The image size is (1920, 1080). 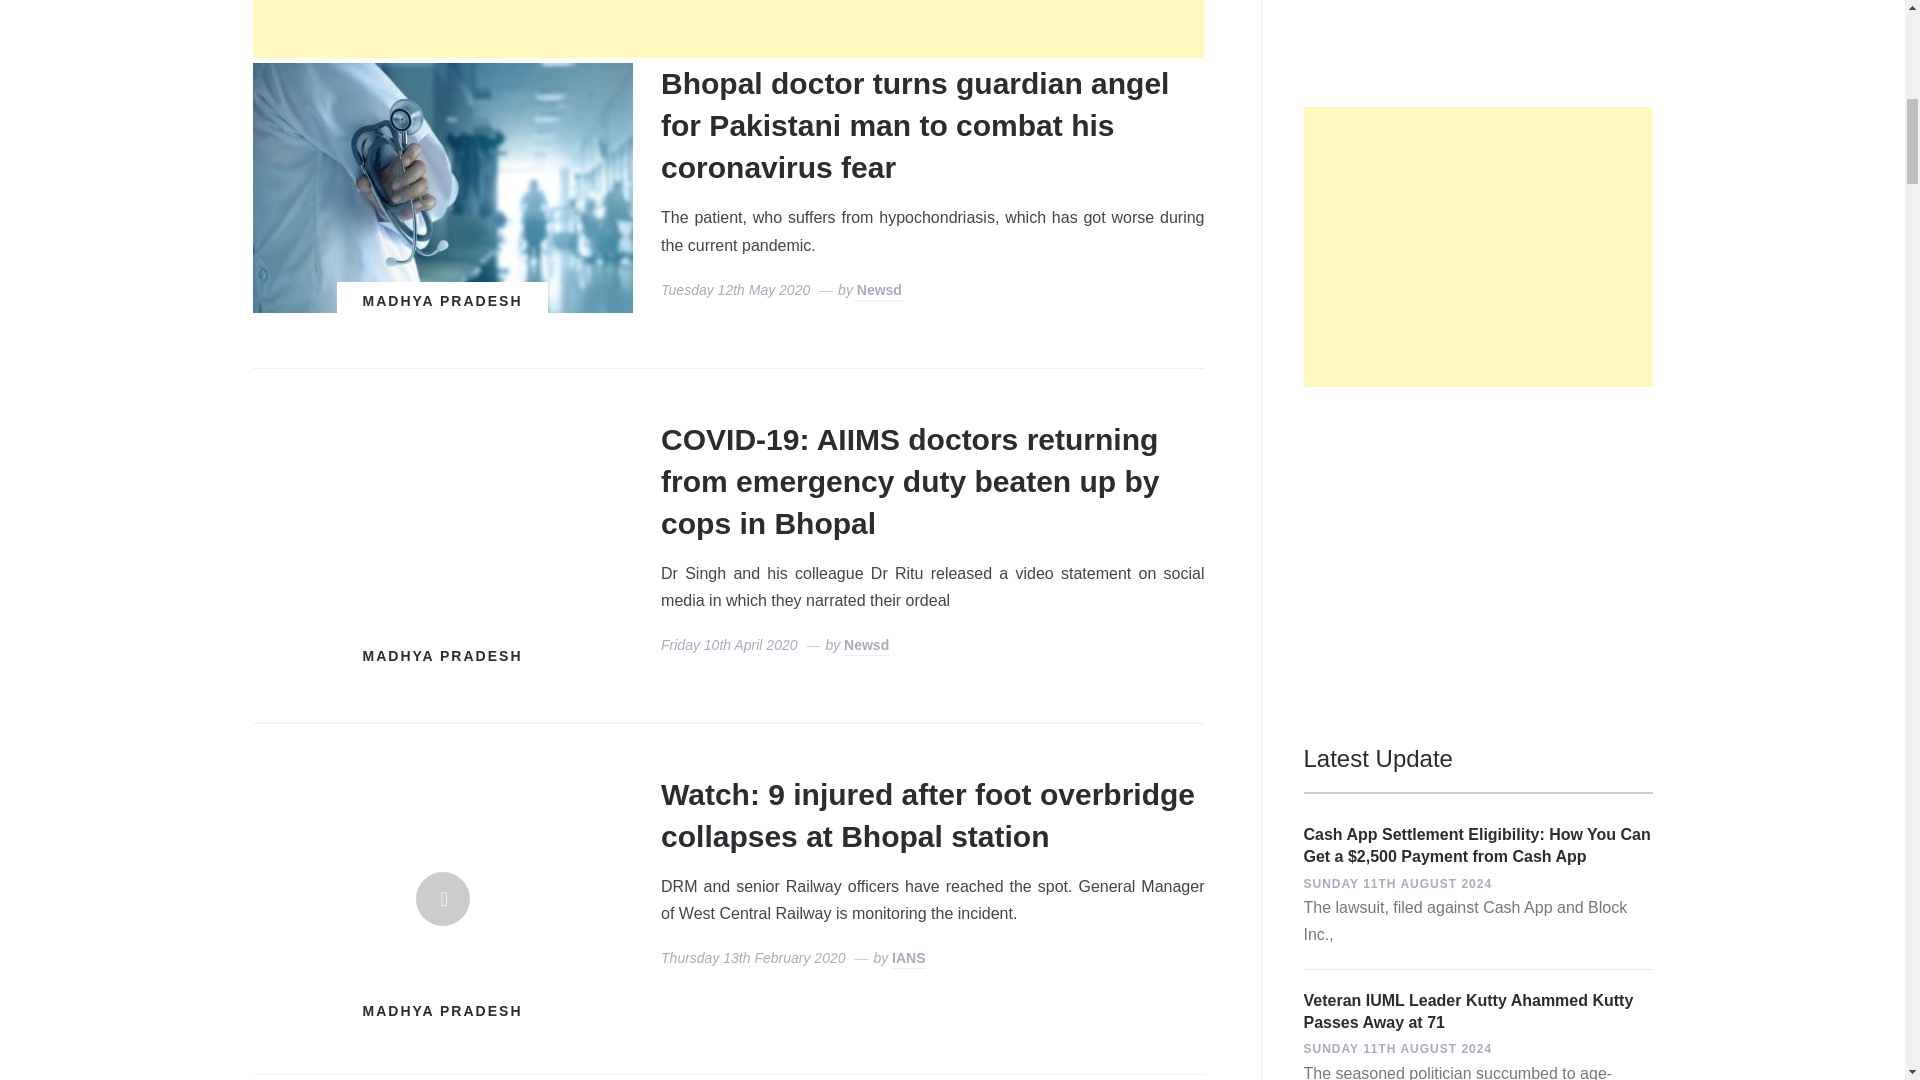 What do you see at coordinates (908, 959) in the screenshot?
I see `Posts by IANS` at bounding box center [908, 959].